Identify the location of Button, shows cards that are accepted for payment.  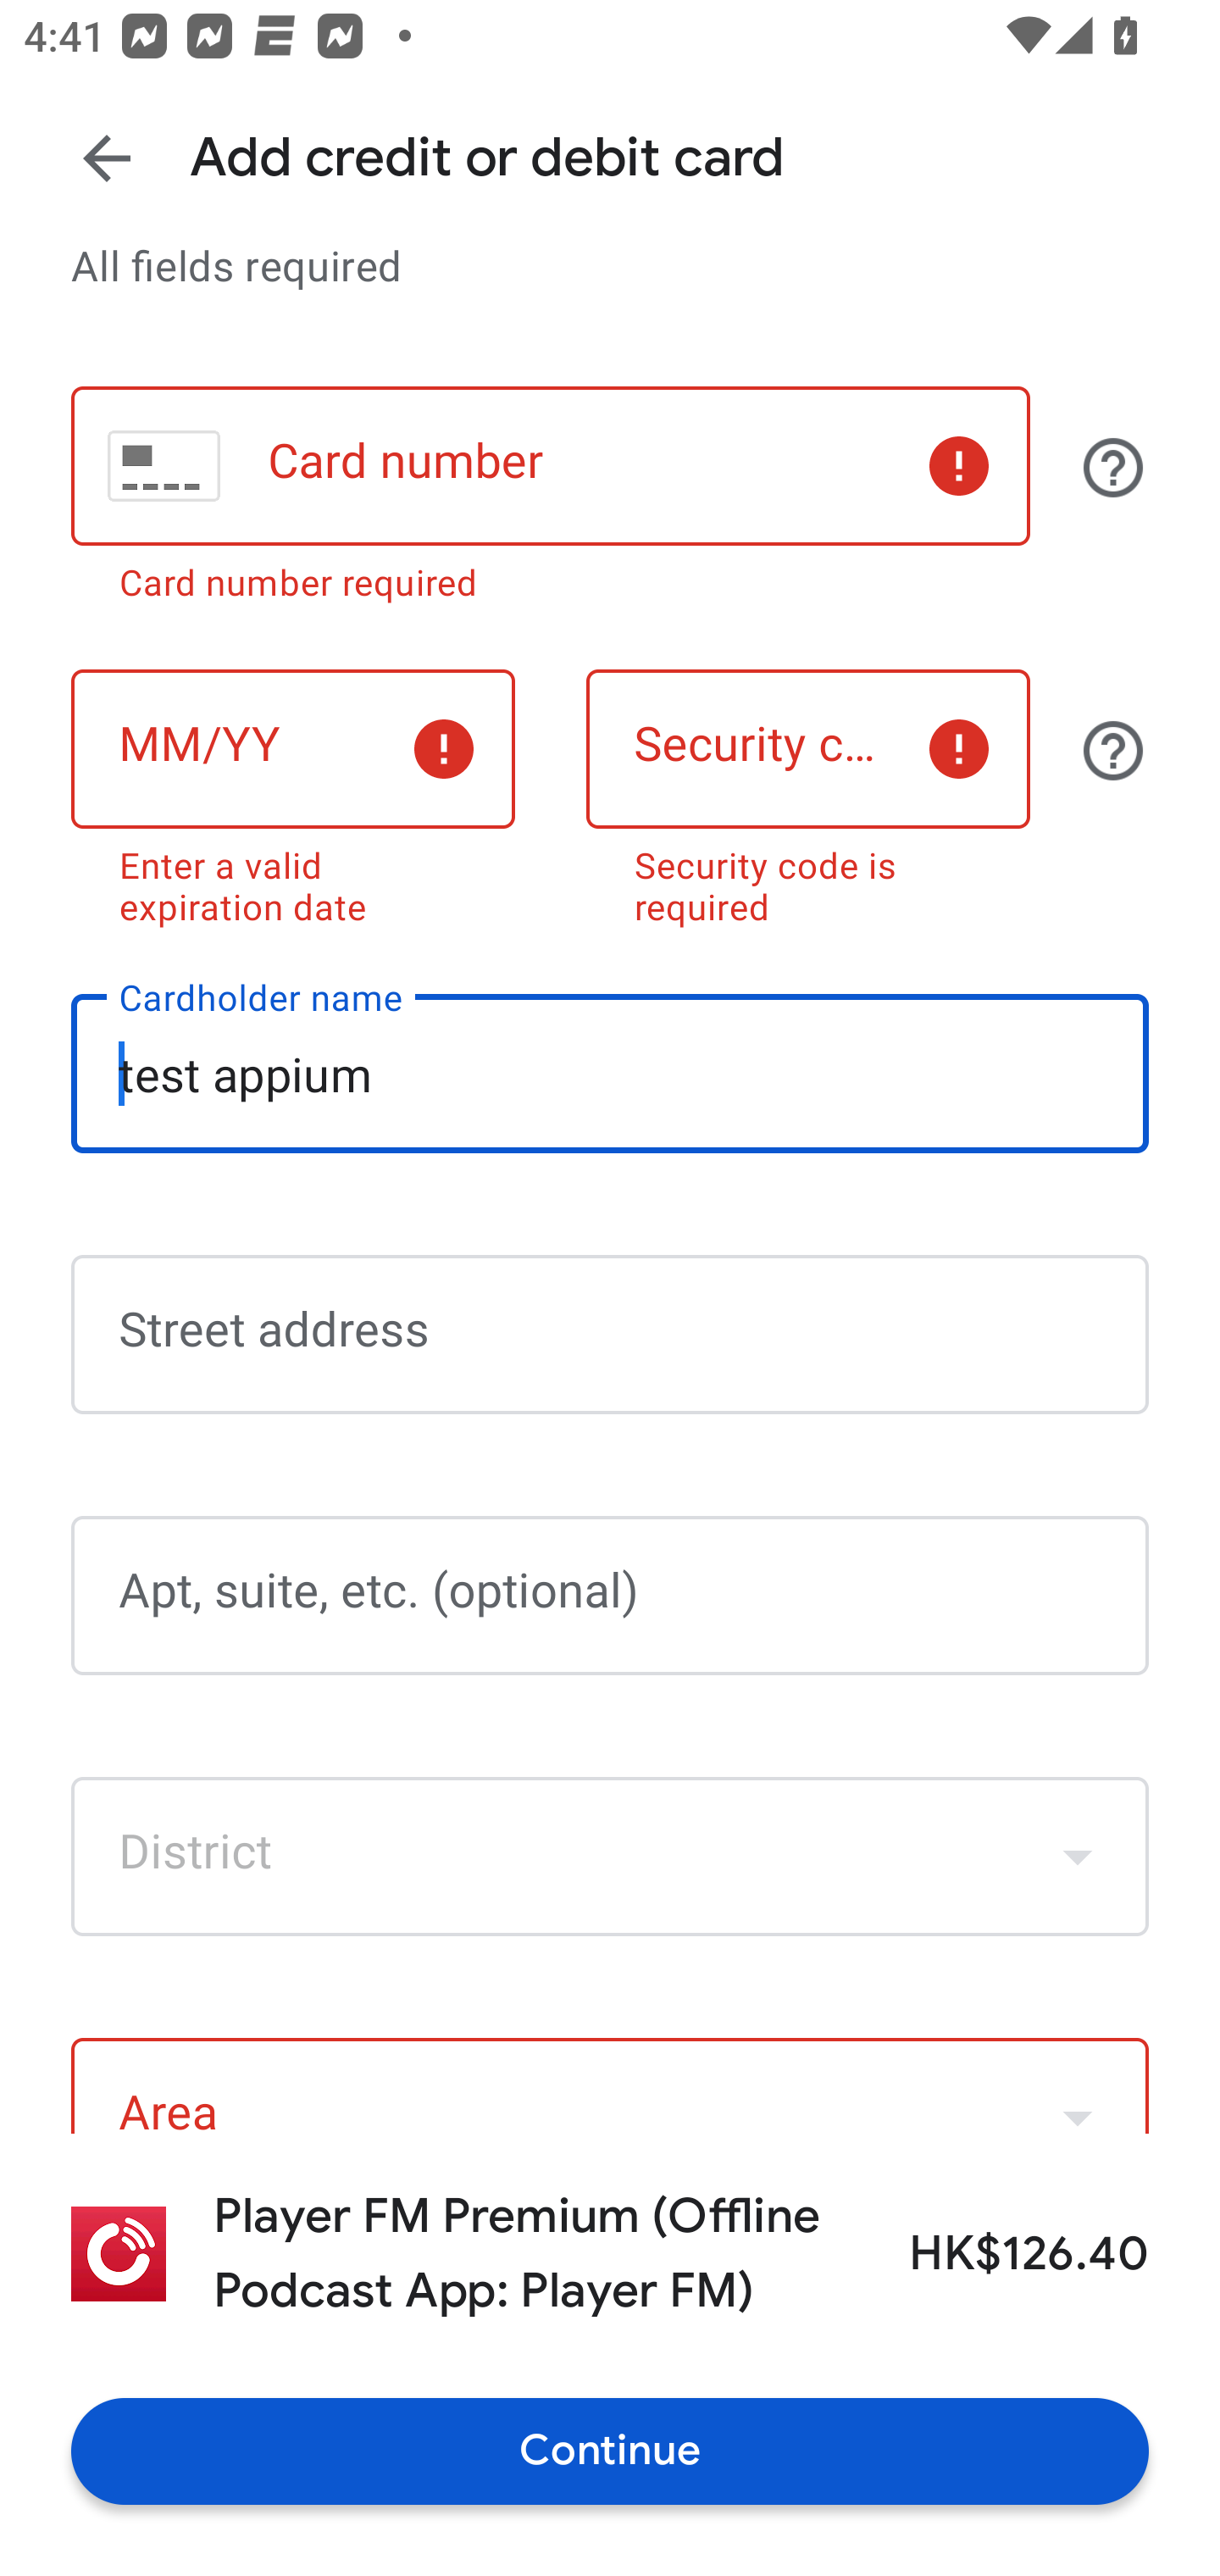
(1113, 467).